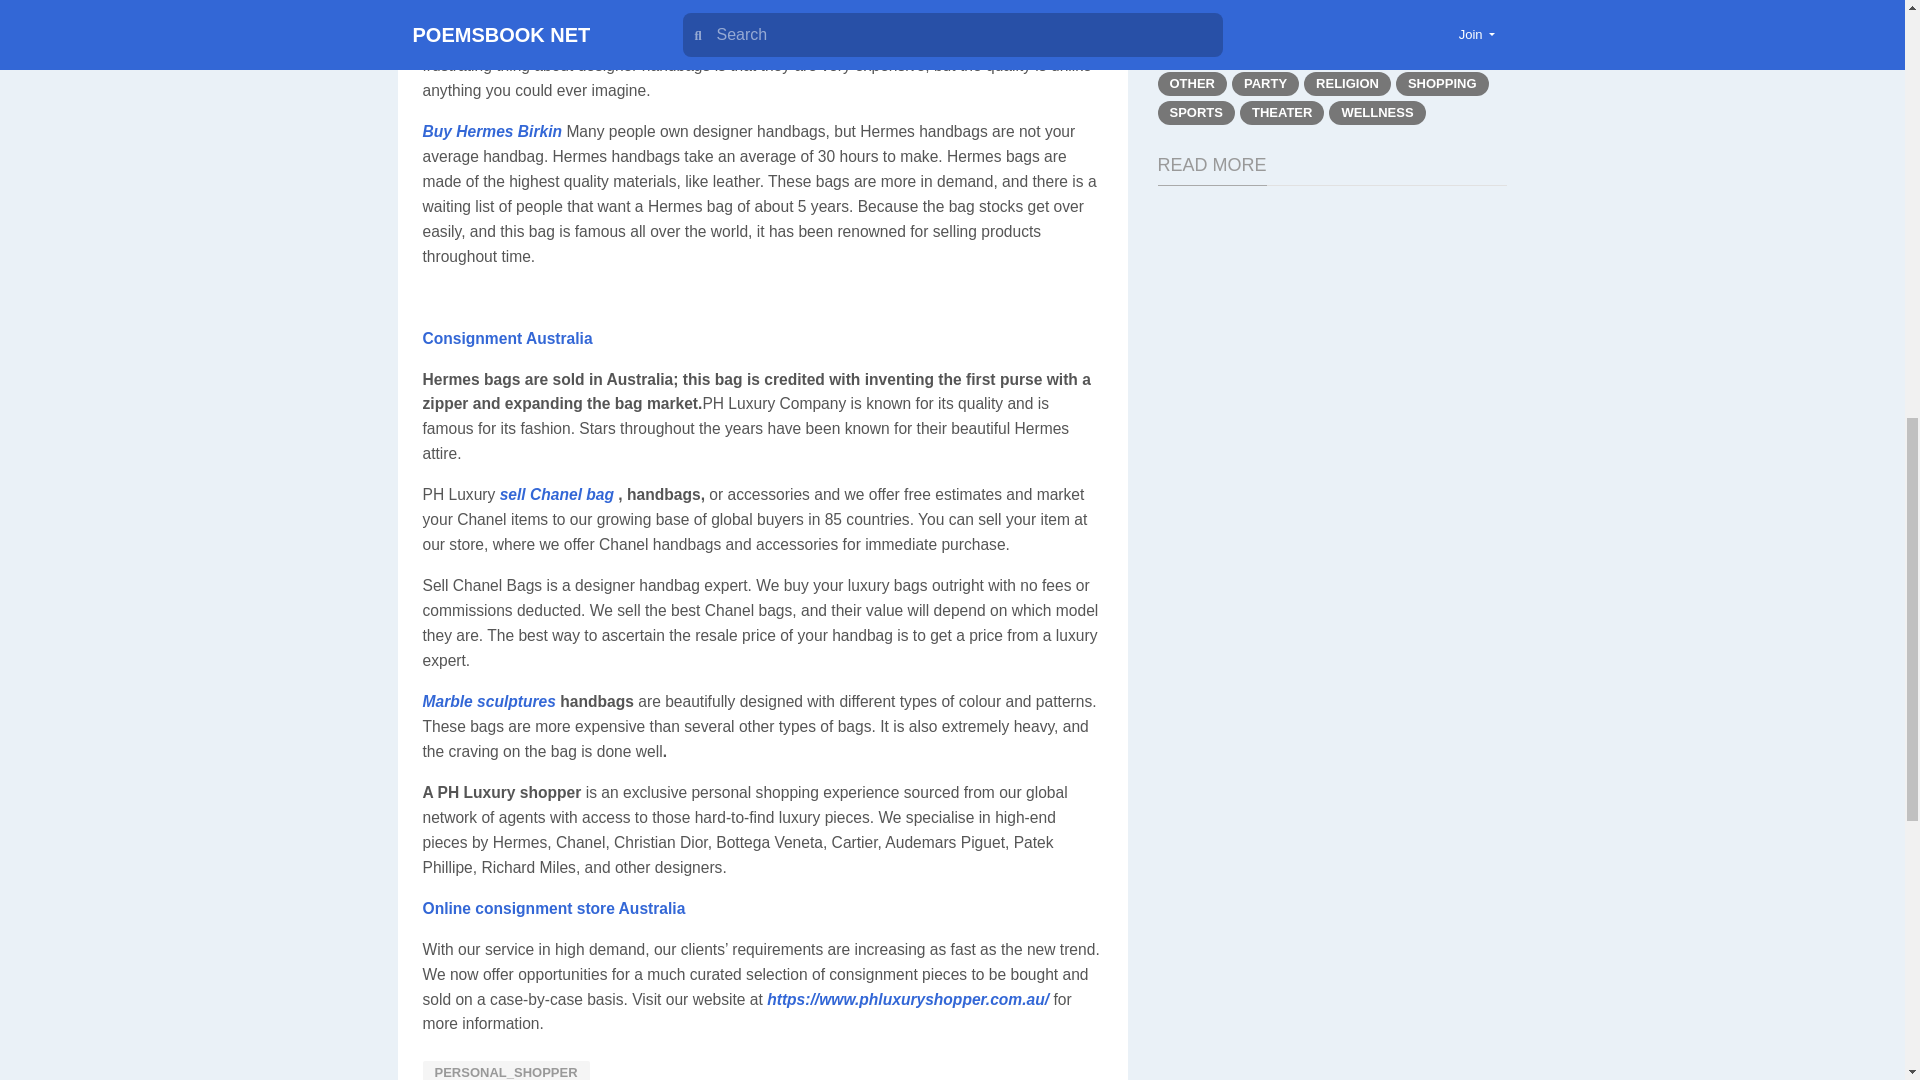  I want to click on Online consignment store Australia, so click(554, 908).